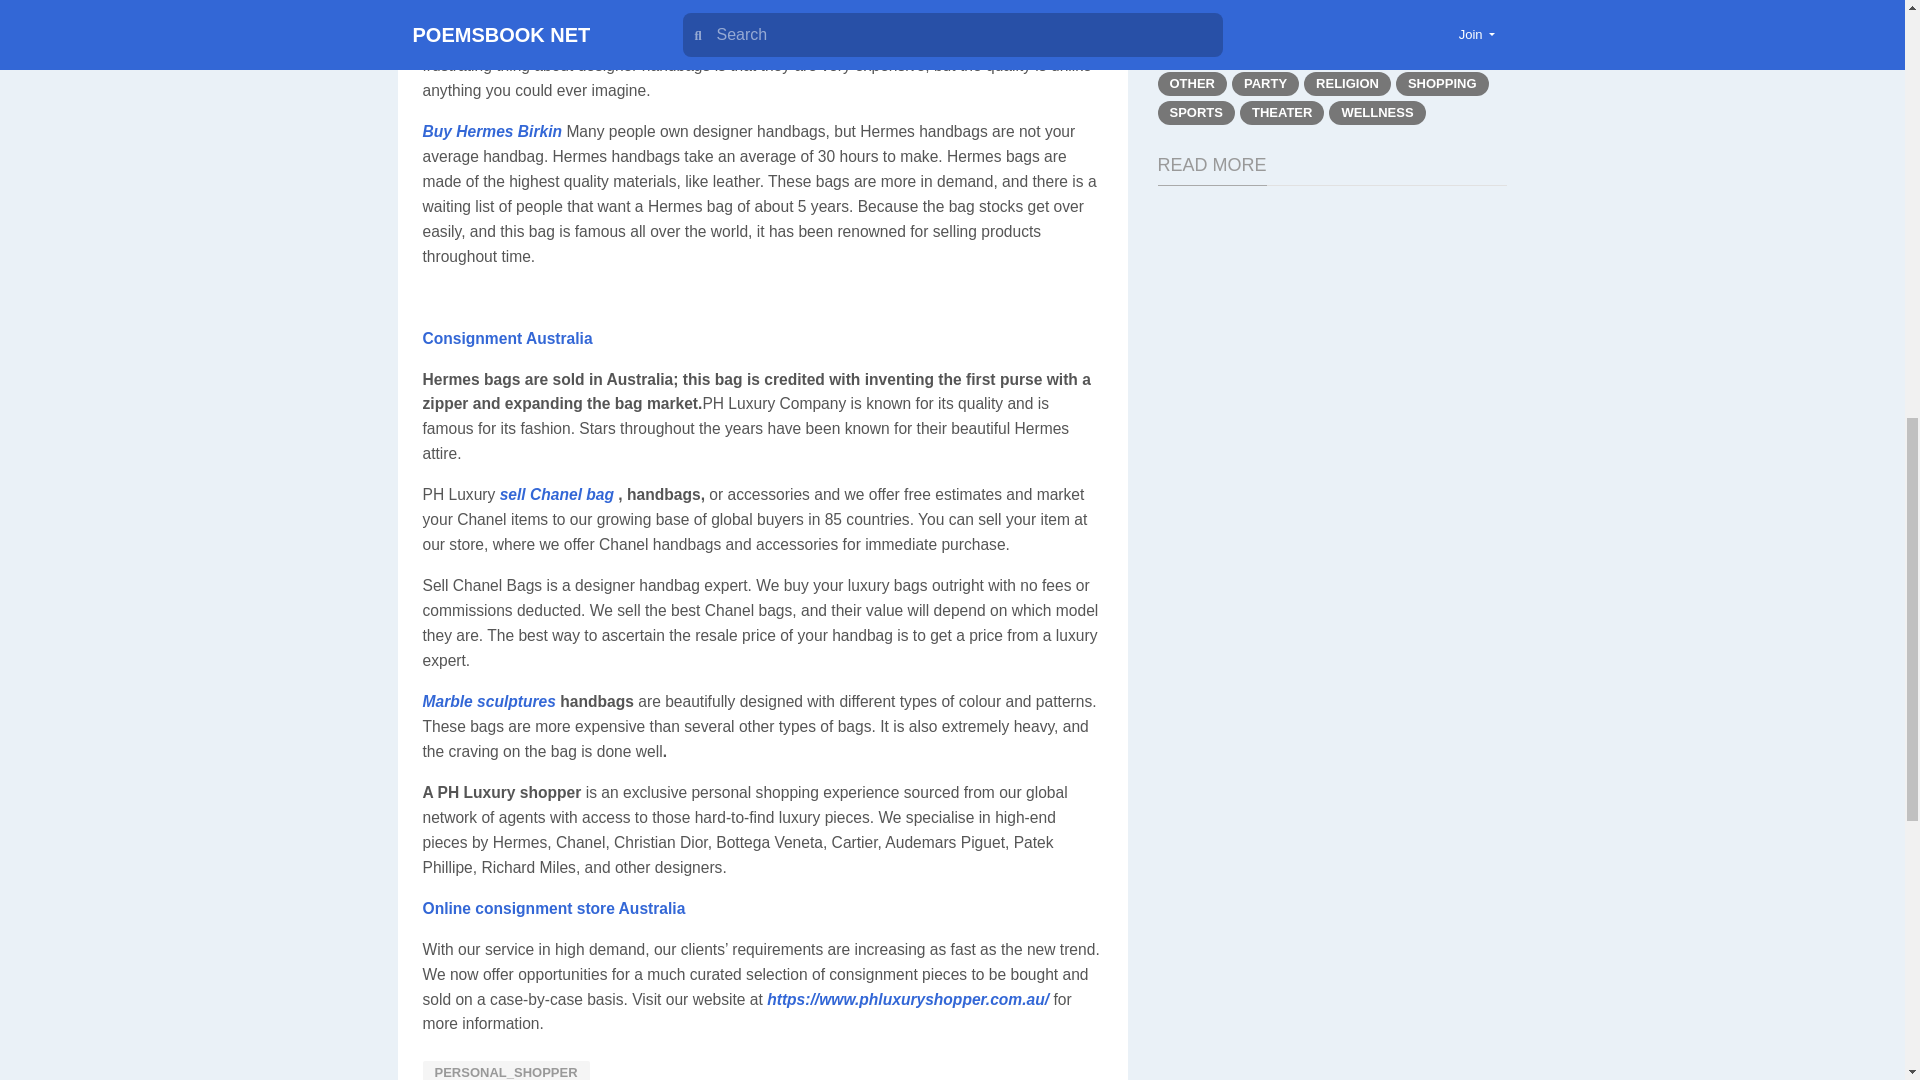  I want to click on Online consignment store Australia, so click(554, 908).